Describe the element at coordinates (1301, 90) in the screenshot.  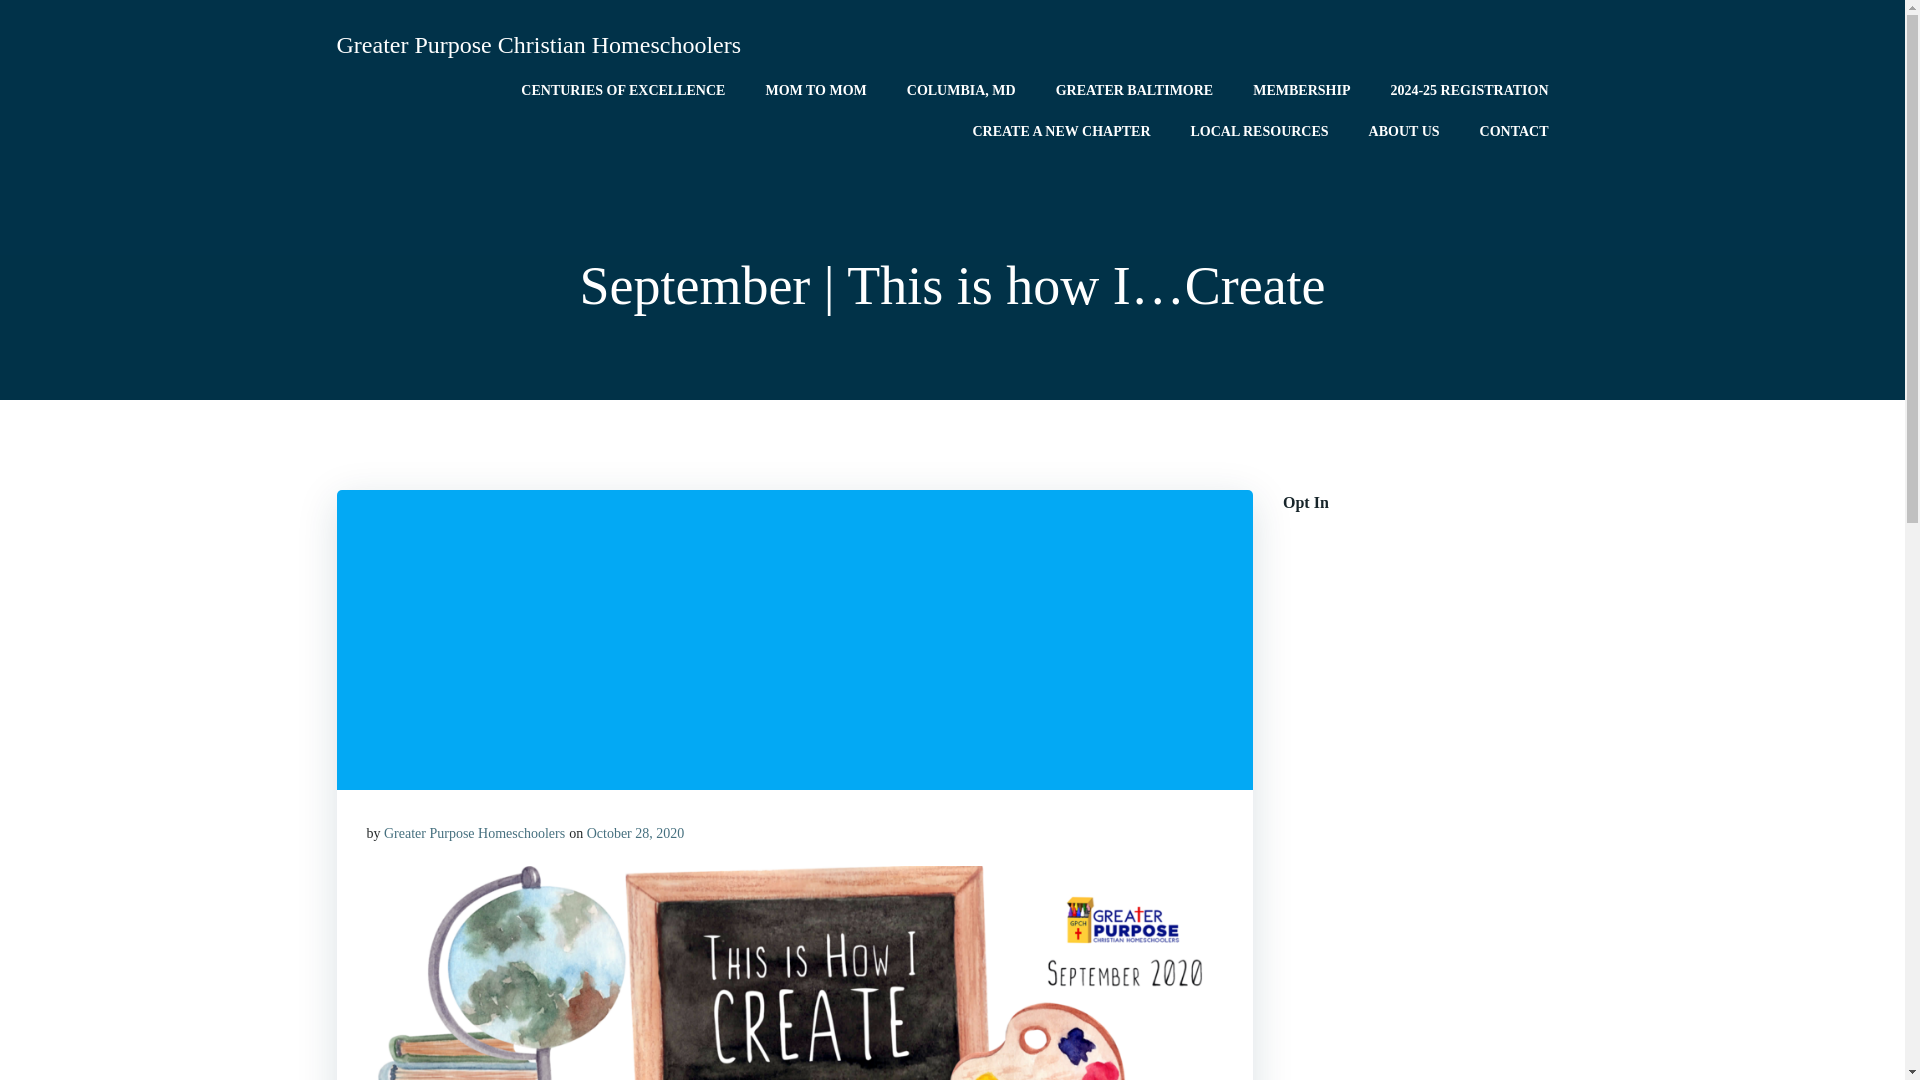
I see `MEMBERSHIP` at that location.